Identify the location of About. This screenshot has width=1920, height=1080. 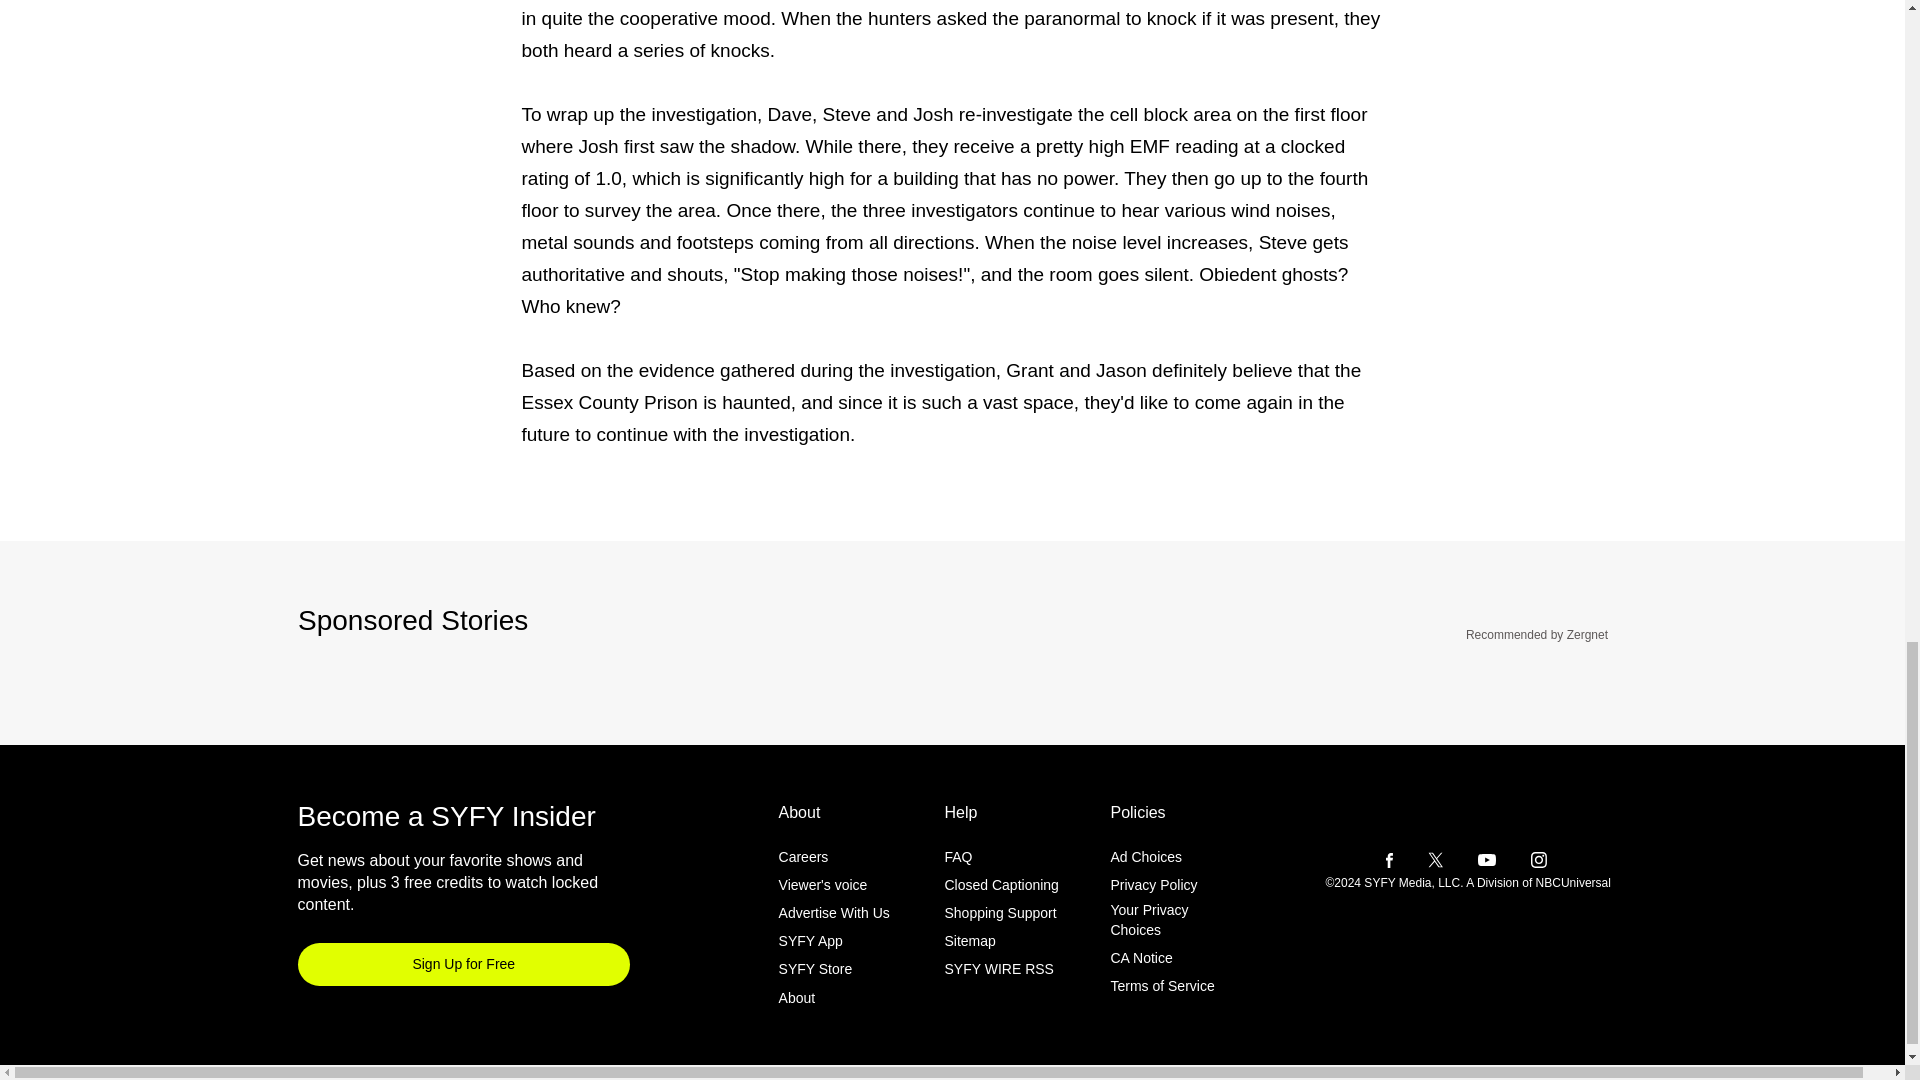
(798, 997).